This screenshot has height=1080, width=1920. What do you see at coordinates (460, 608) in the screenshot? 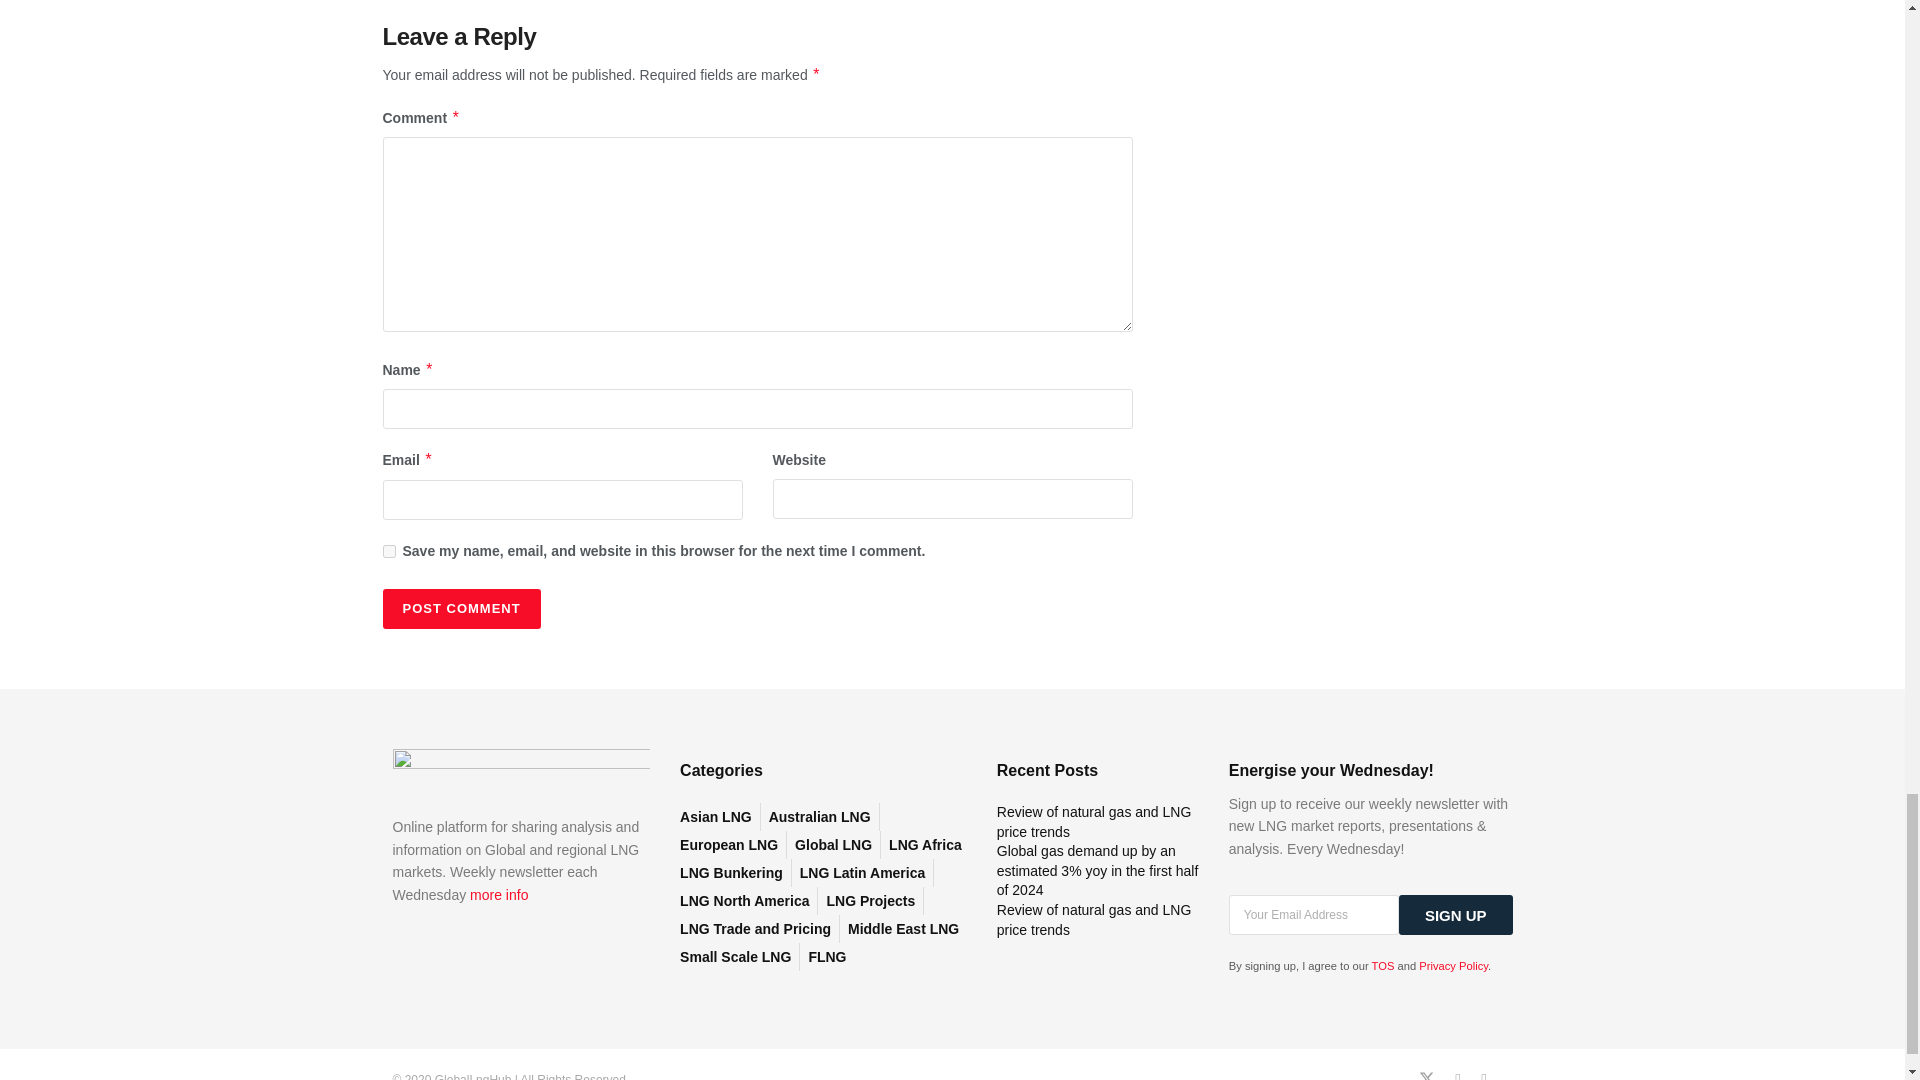
I see `Post Comment` at bounding box center [460, 608].